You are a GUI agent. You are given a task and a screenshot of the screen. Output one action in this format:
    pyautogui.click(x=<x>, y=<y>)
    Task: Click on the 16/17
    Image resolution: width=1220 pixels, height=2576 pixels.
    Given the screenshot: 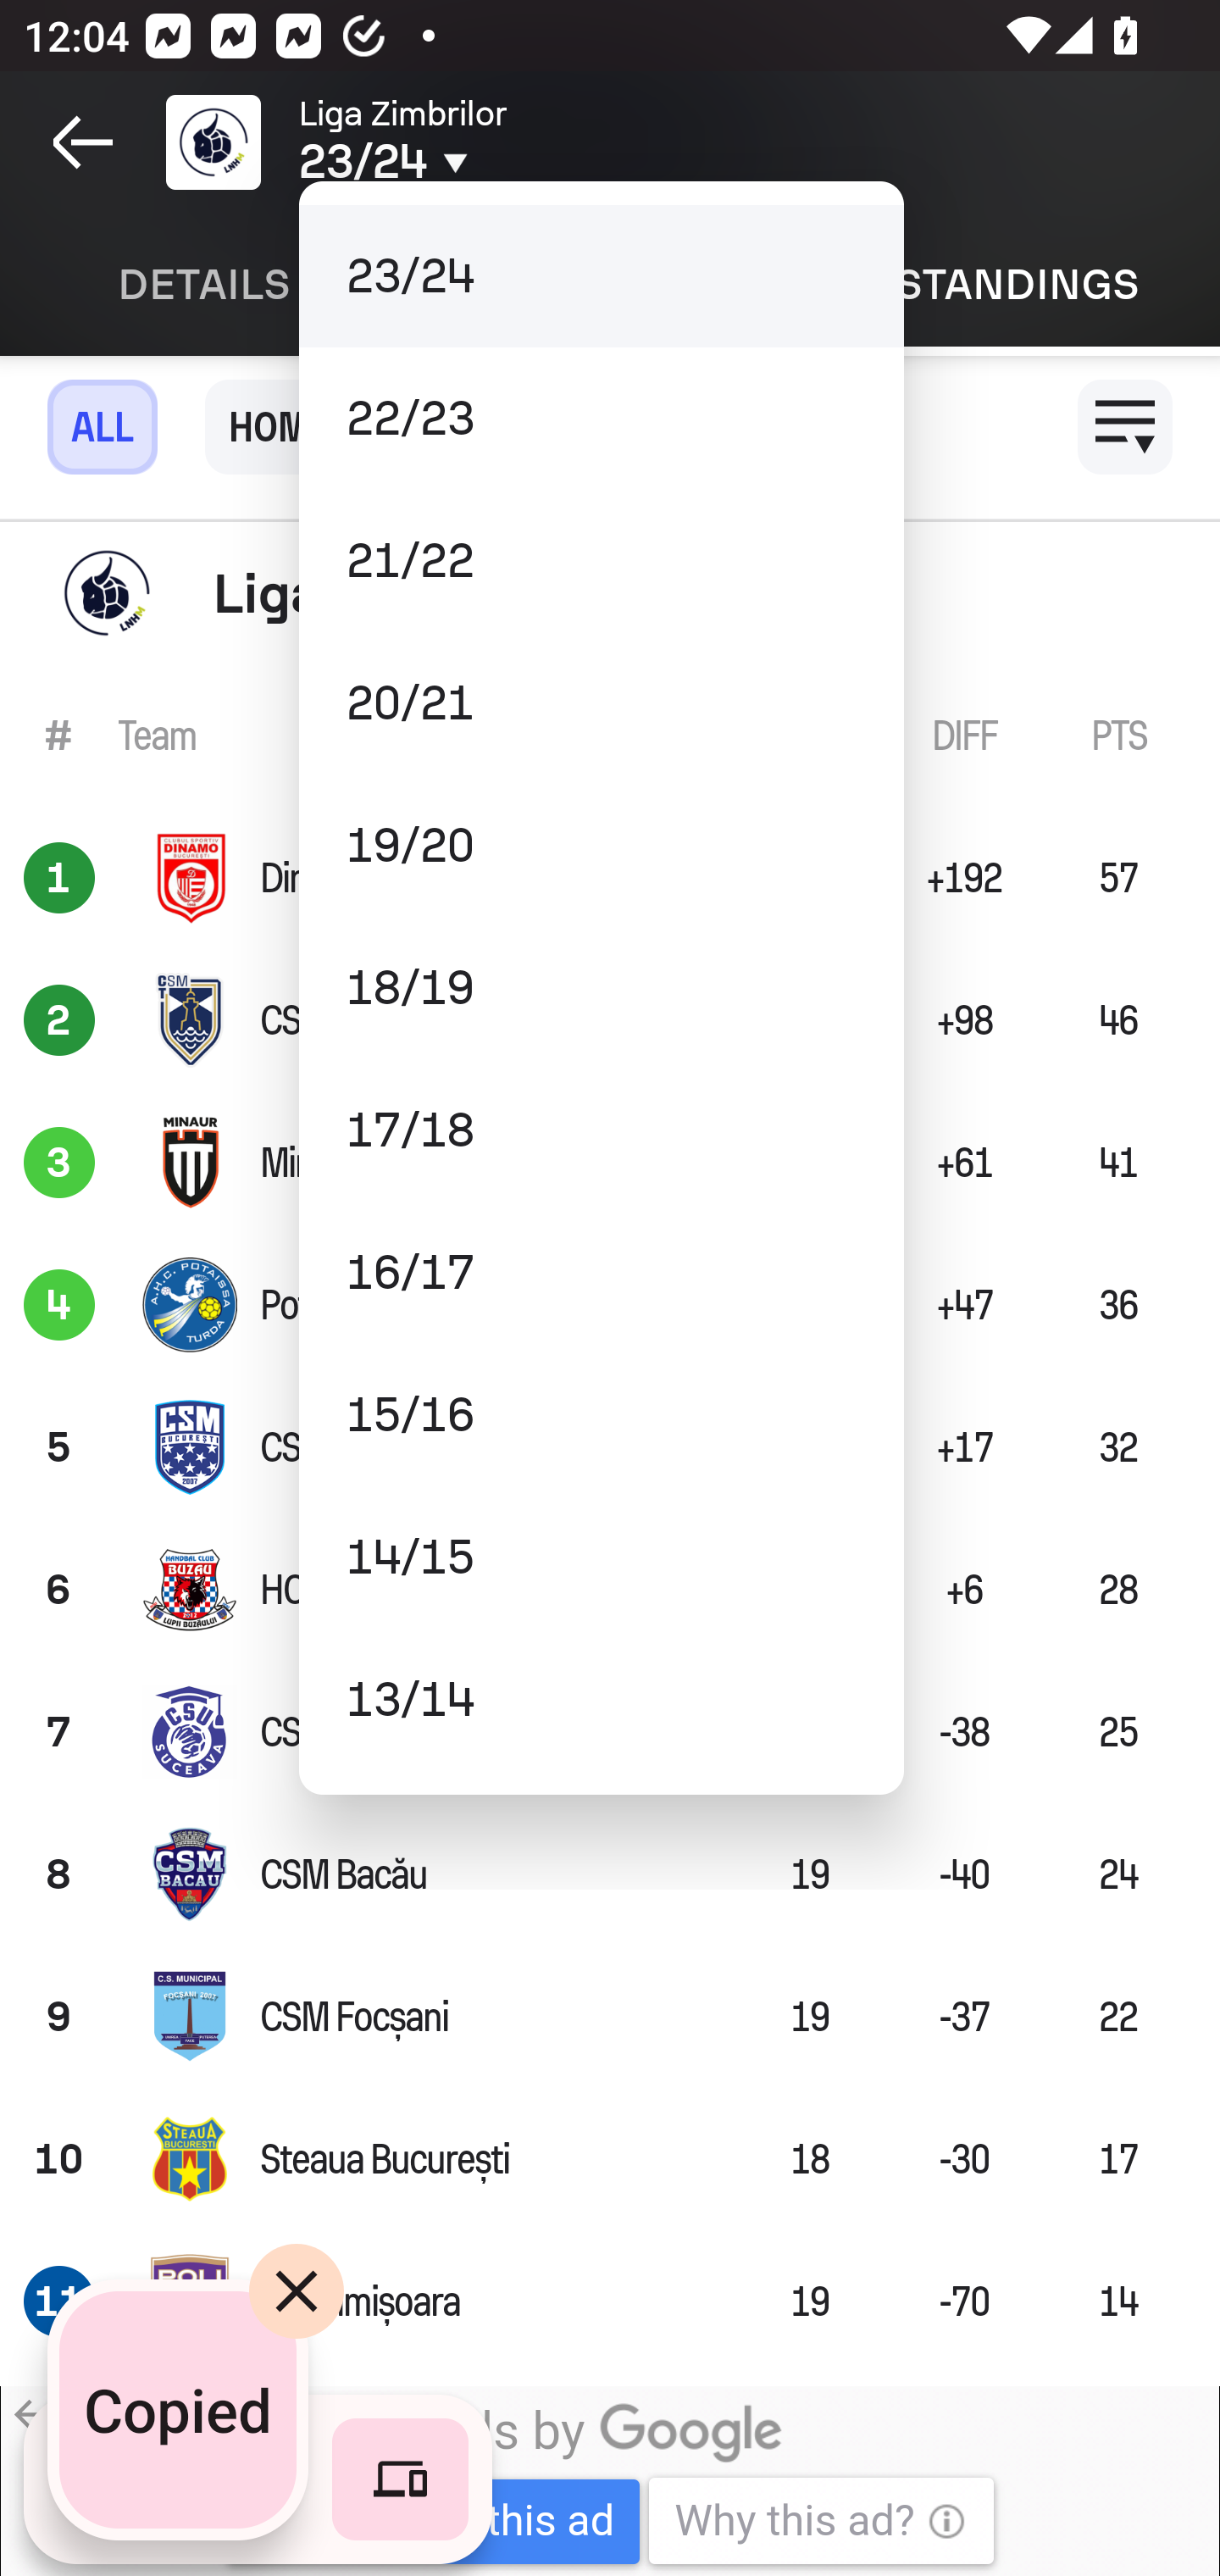 What is the action you would take?
    pyautogui.click(x=602, y=1272)
    